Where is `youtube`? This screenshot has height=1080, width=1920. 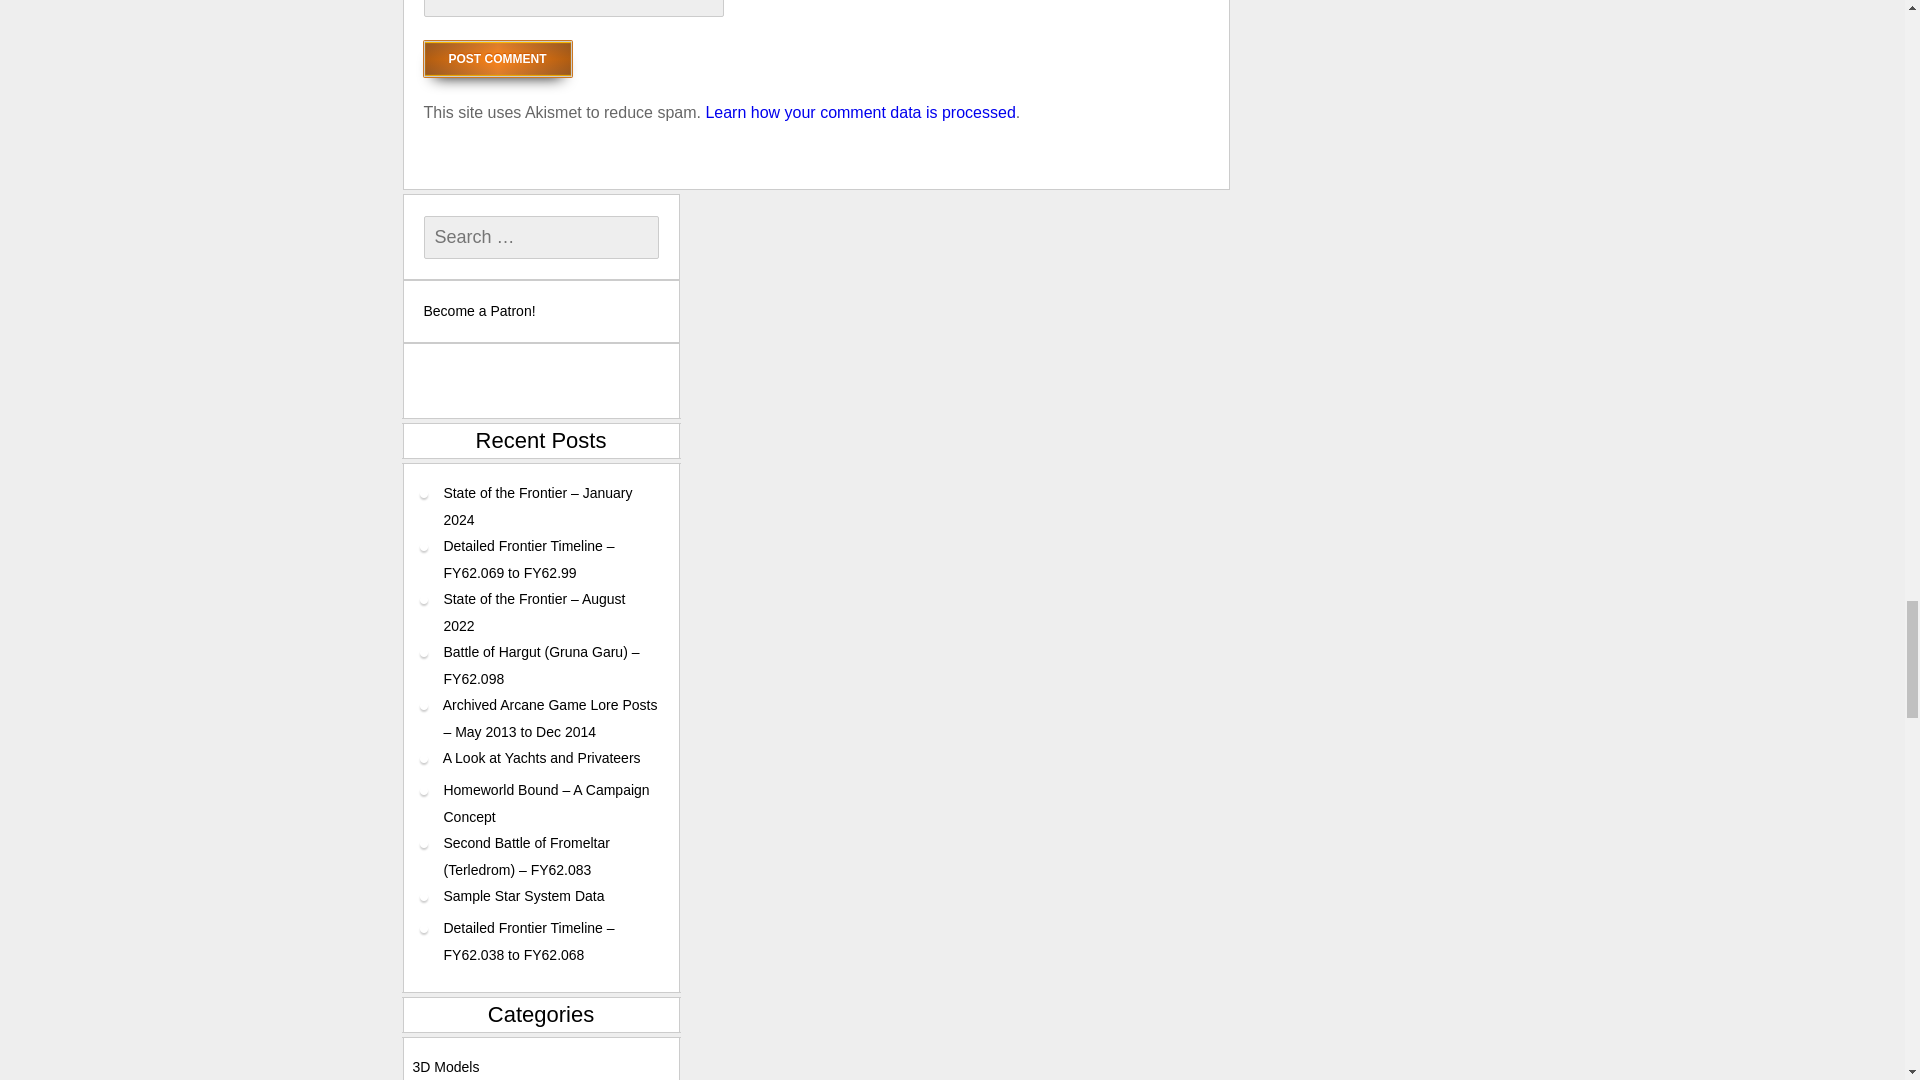
youtube is located at coordinates (642, 380).